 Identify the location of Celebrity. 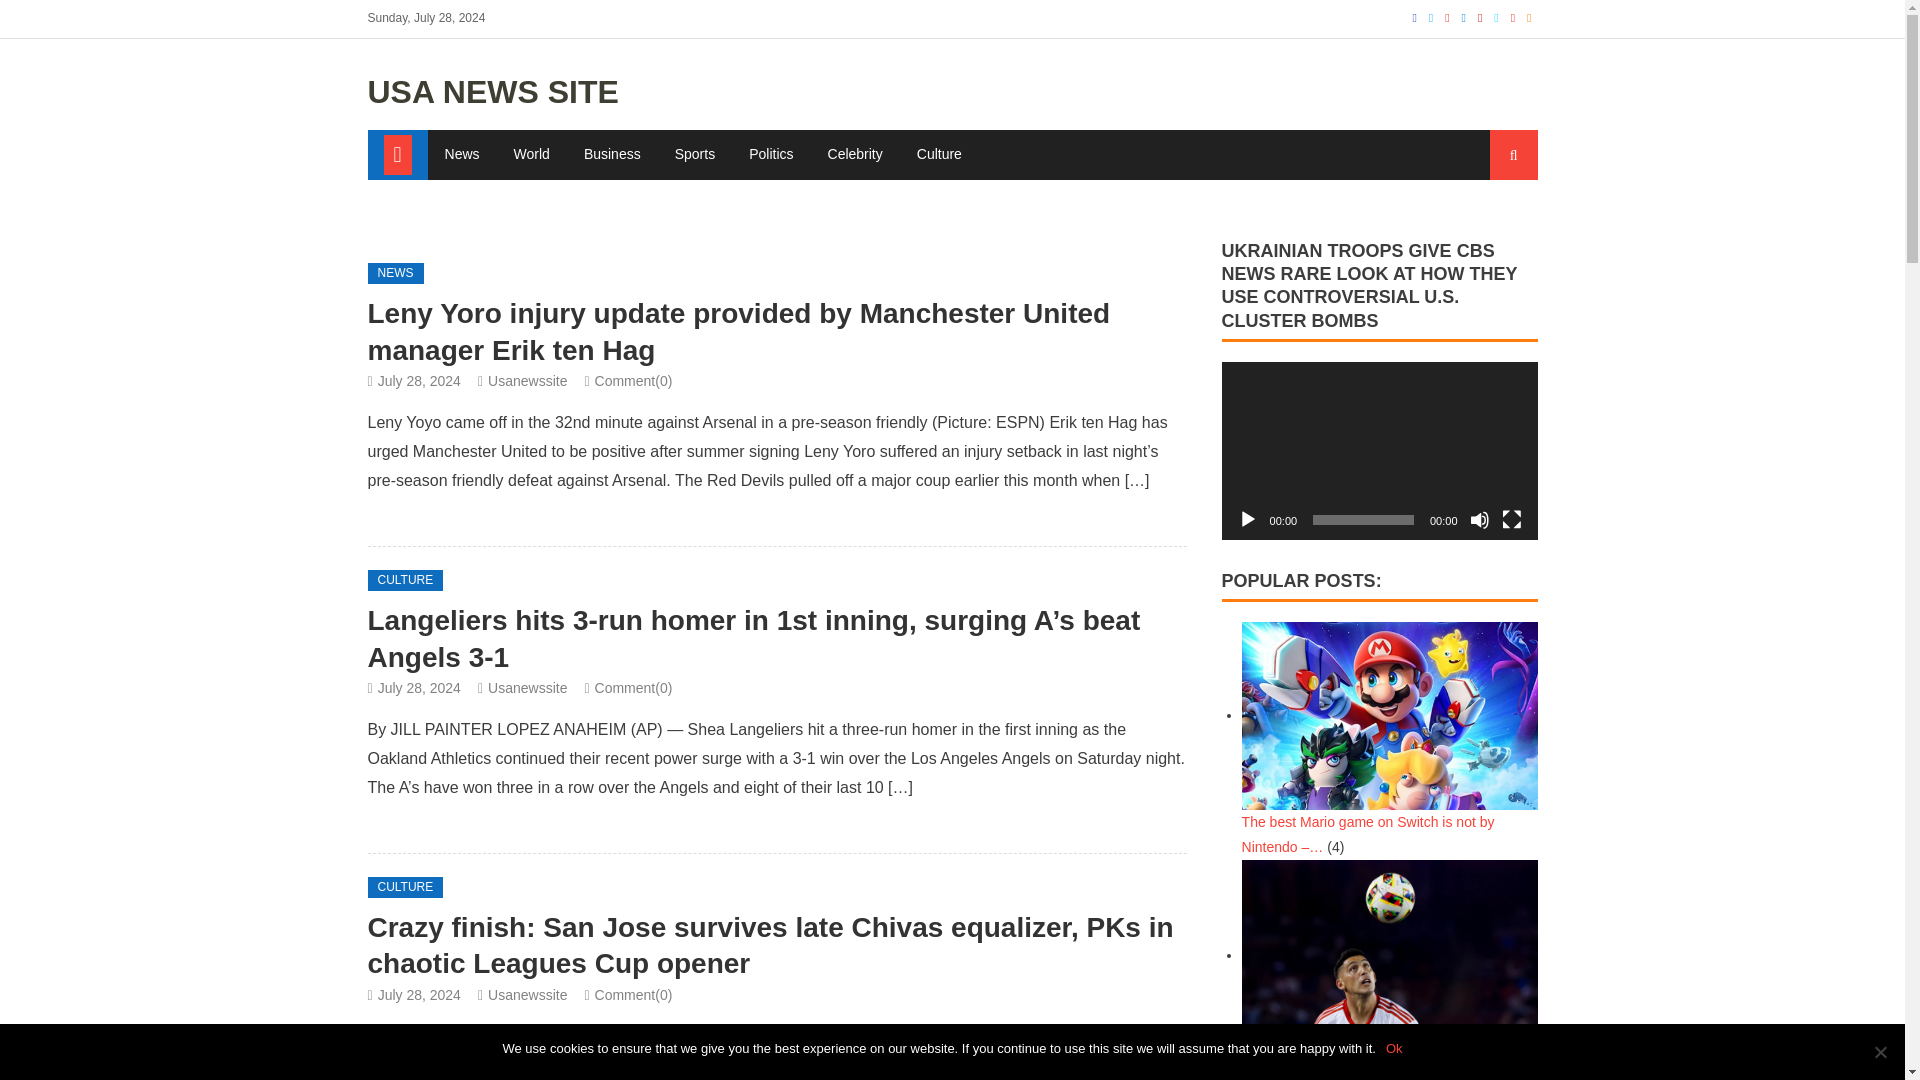
(855, 154).